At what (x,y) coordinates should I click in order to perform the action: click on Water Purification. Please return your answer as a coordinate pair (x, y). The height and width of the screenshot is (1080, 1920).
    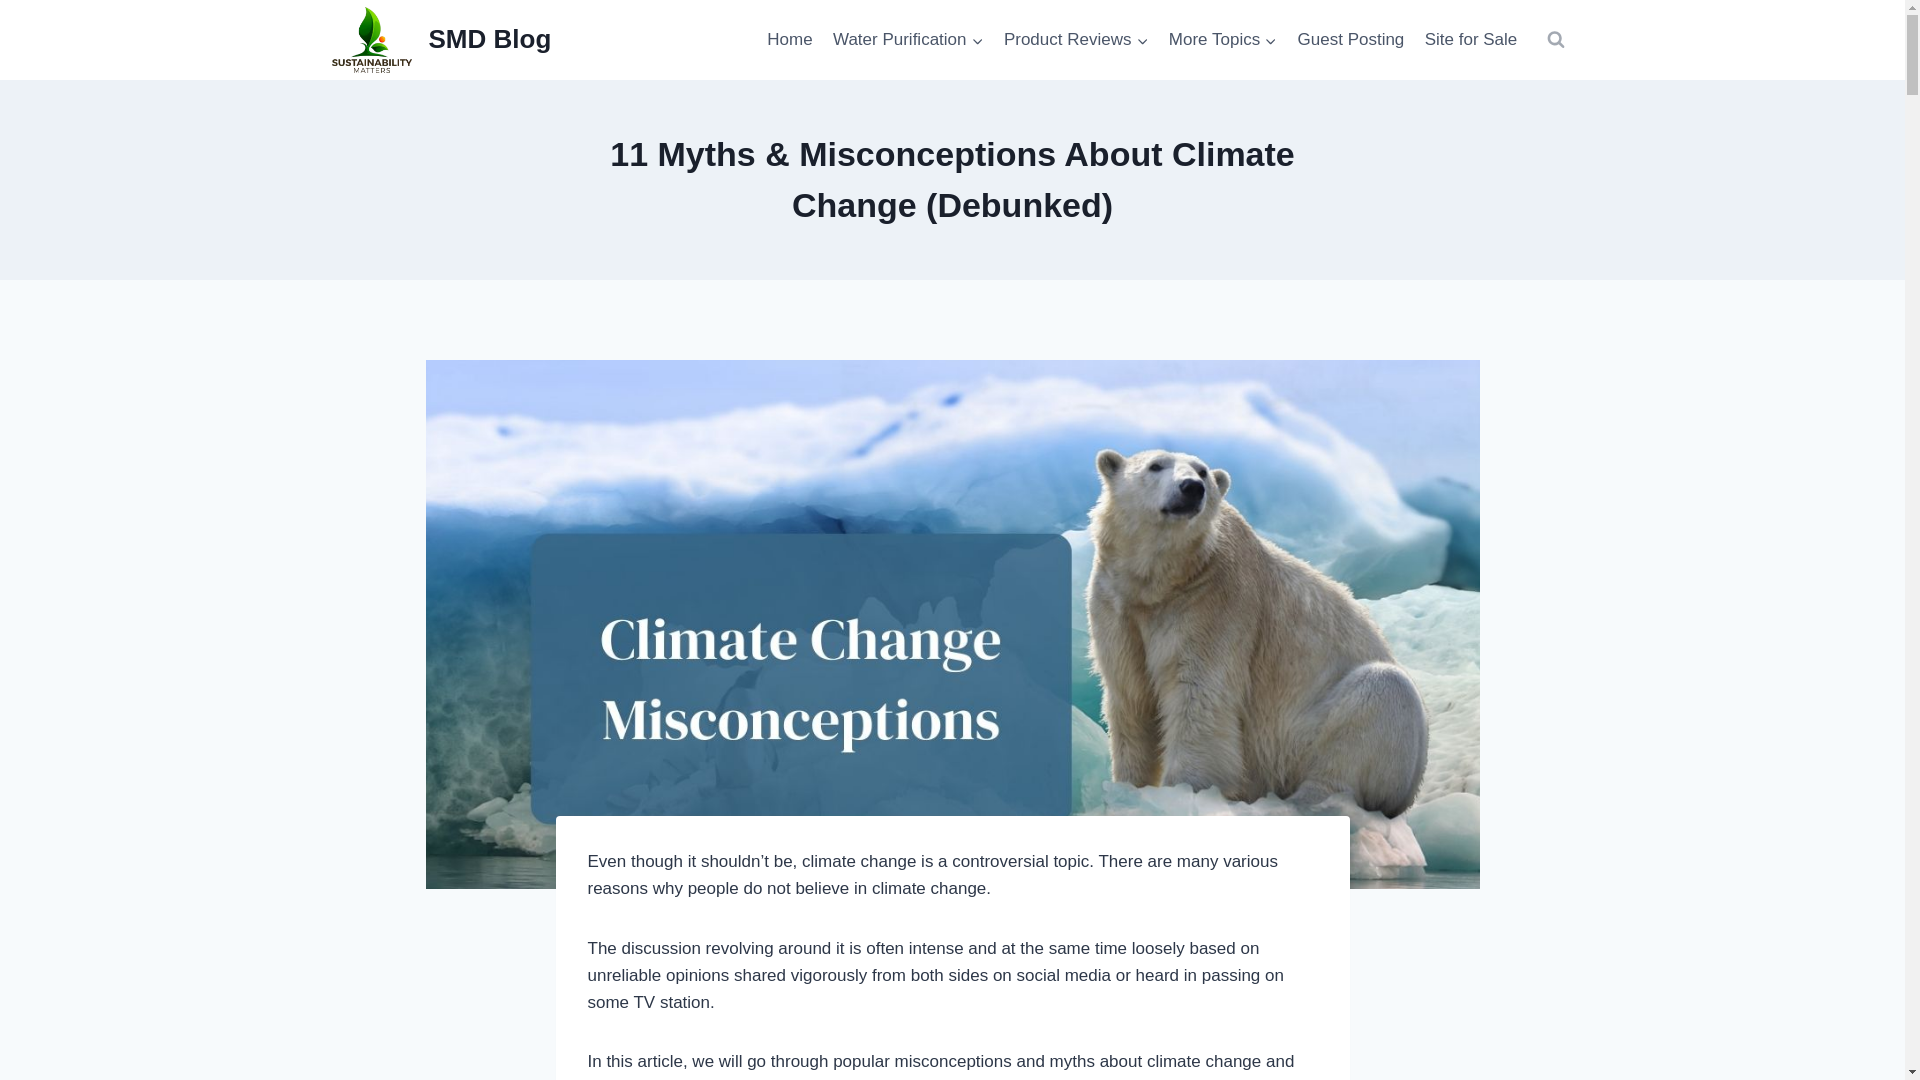
    Looking at the image, I should click on (908, 40).